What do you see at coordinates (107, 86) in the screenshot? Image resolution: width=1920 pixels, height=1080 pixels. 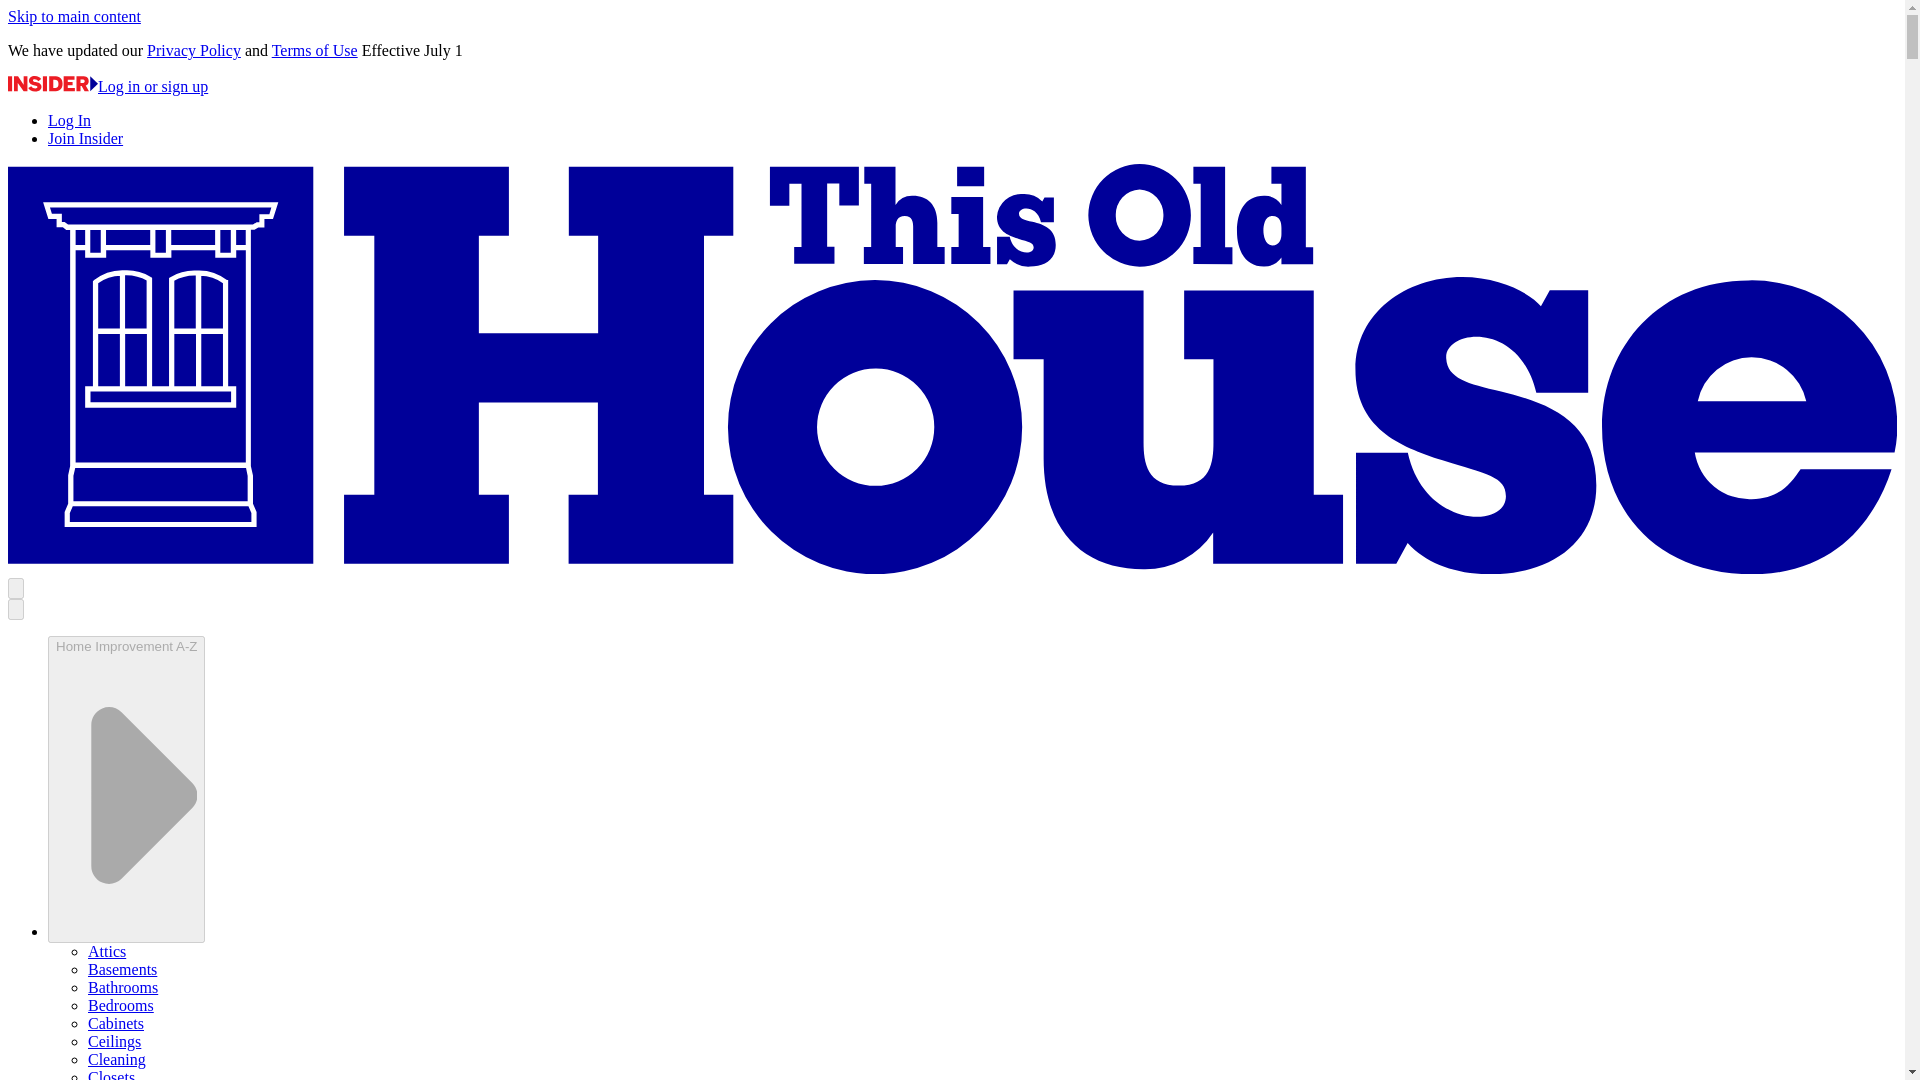 I see `Log in or sign up` at bounding box center [107, 86].